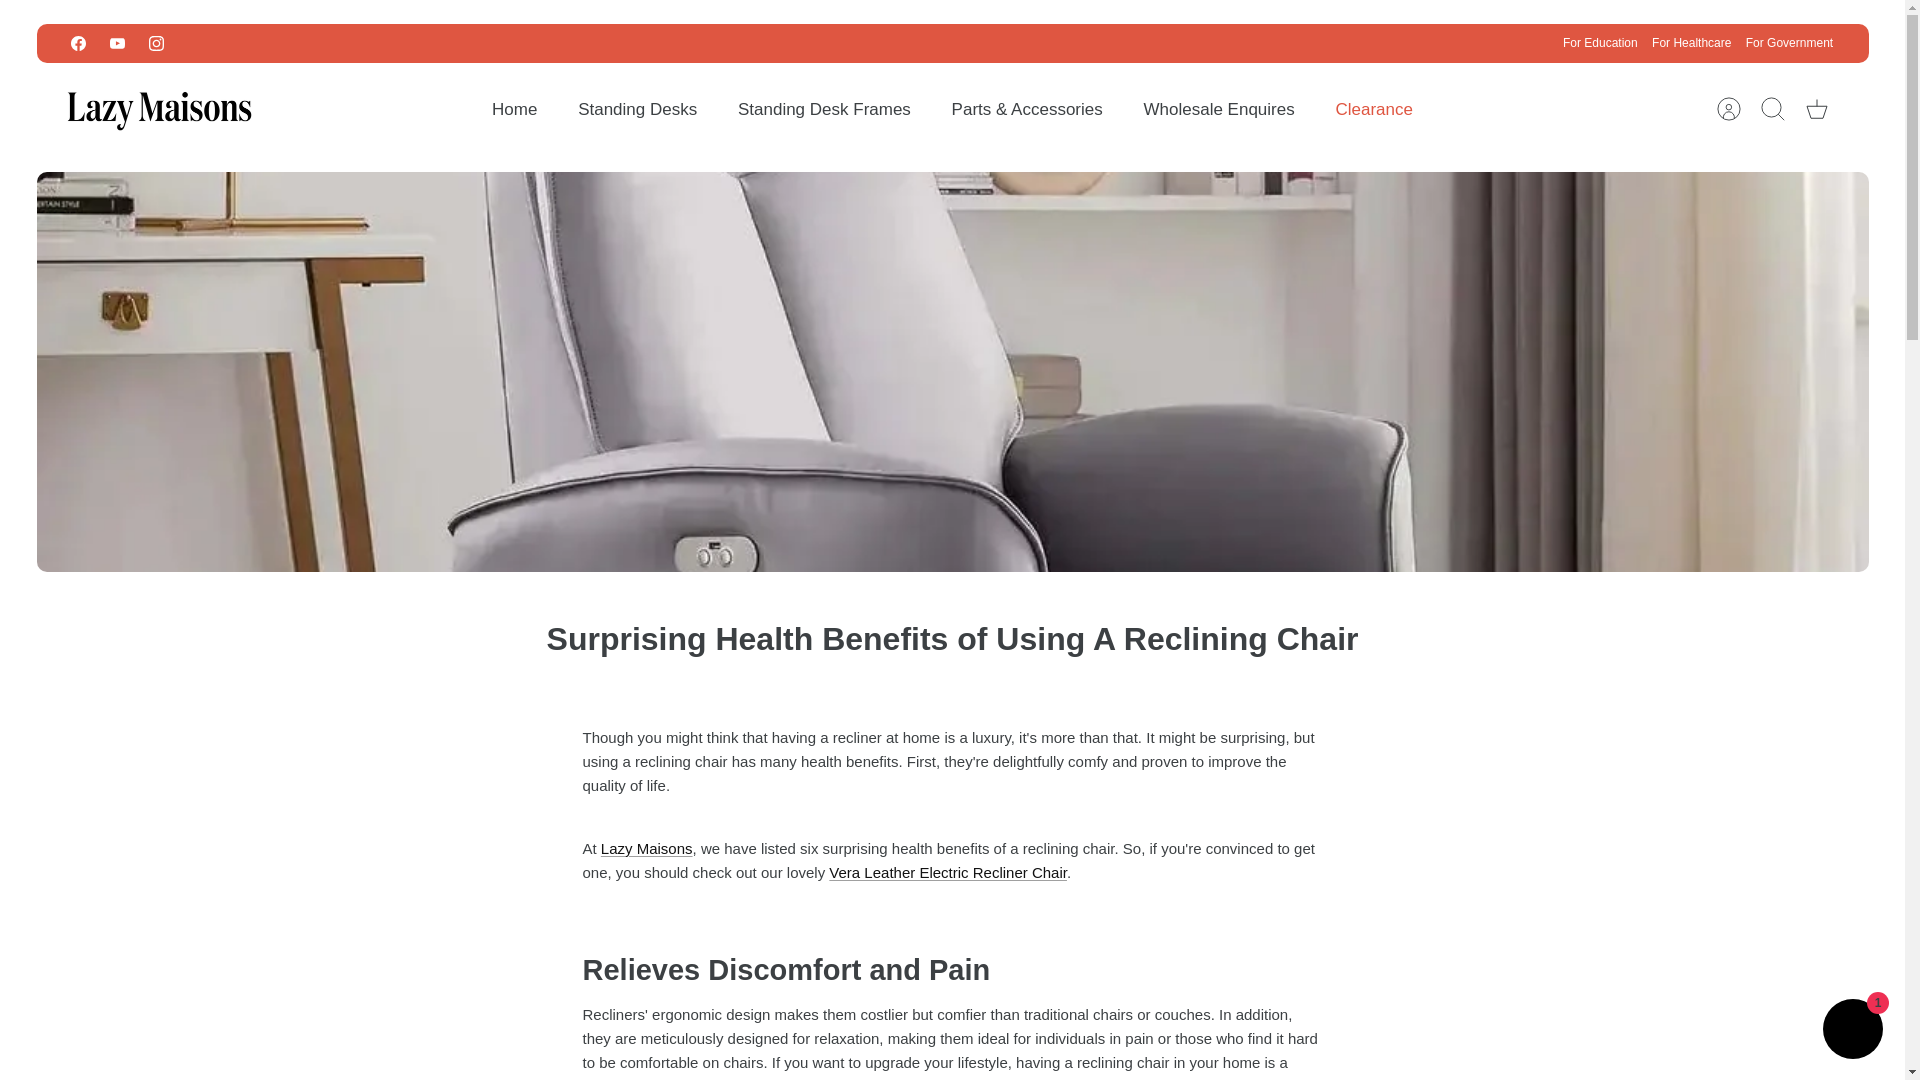 The height and width of the screenshot is (1080, 1920). I want to click on electric recliner chair, so click(948, 872).